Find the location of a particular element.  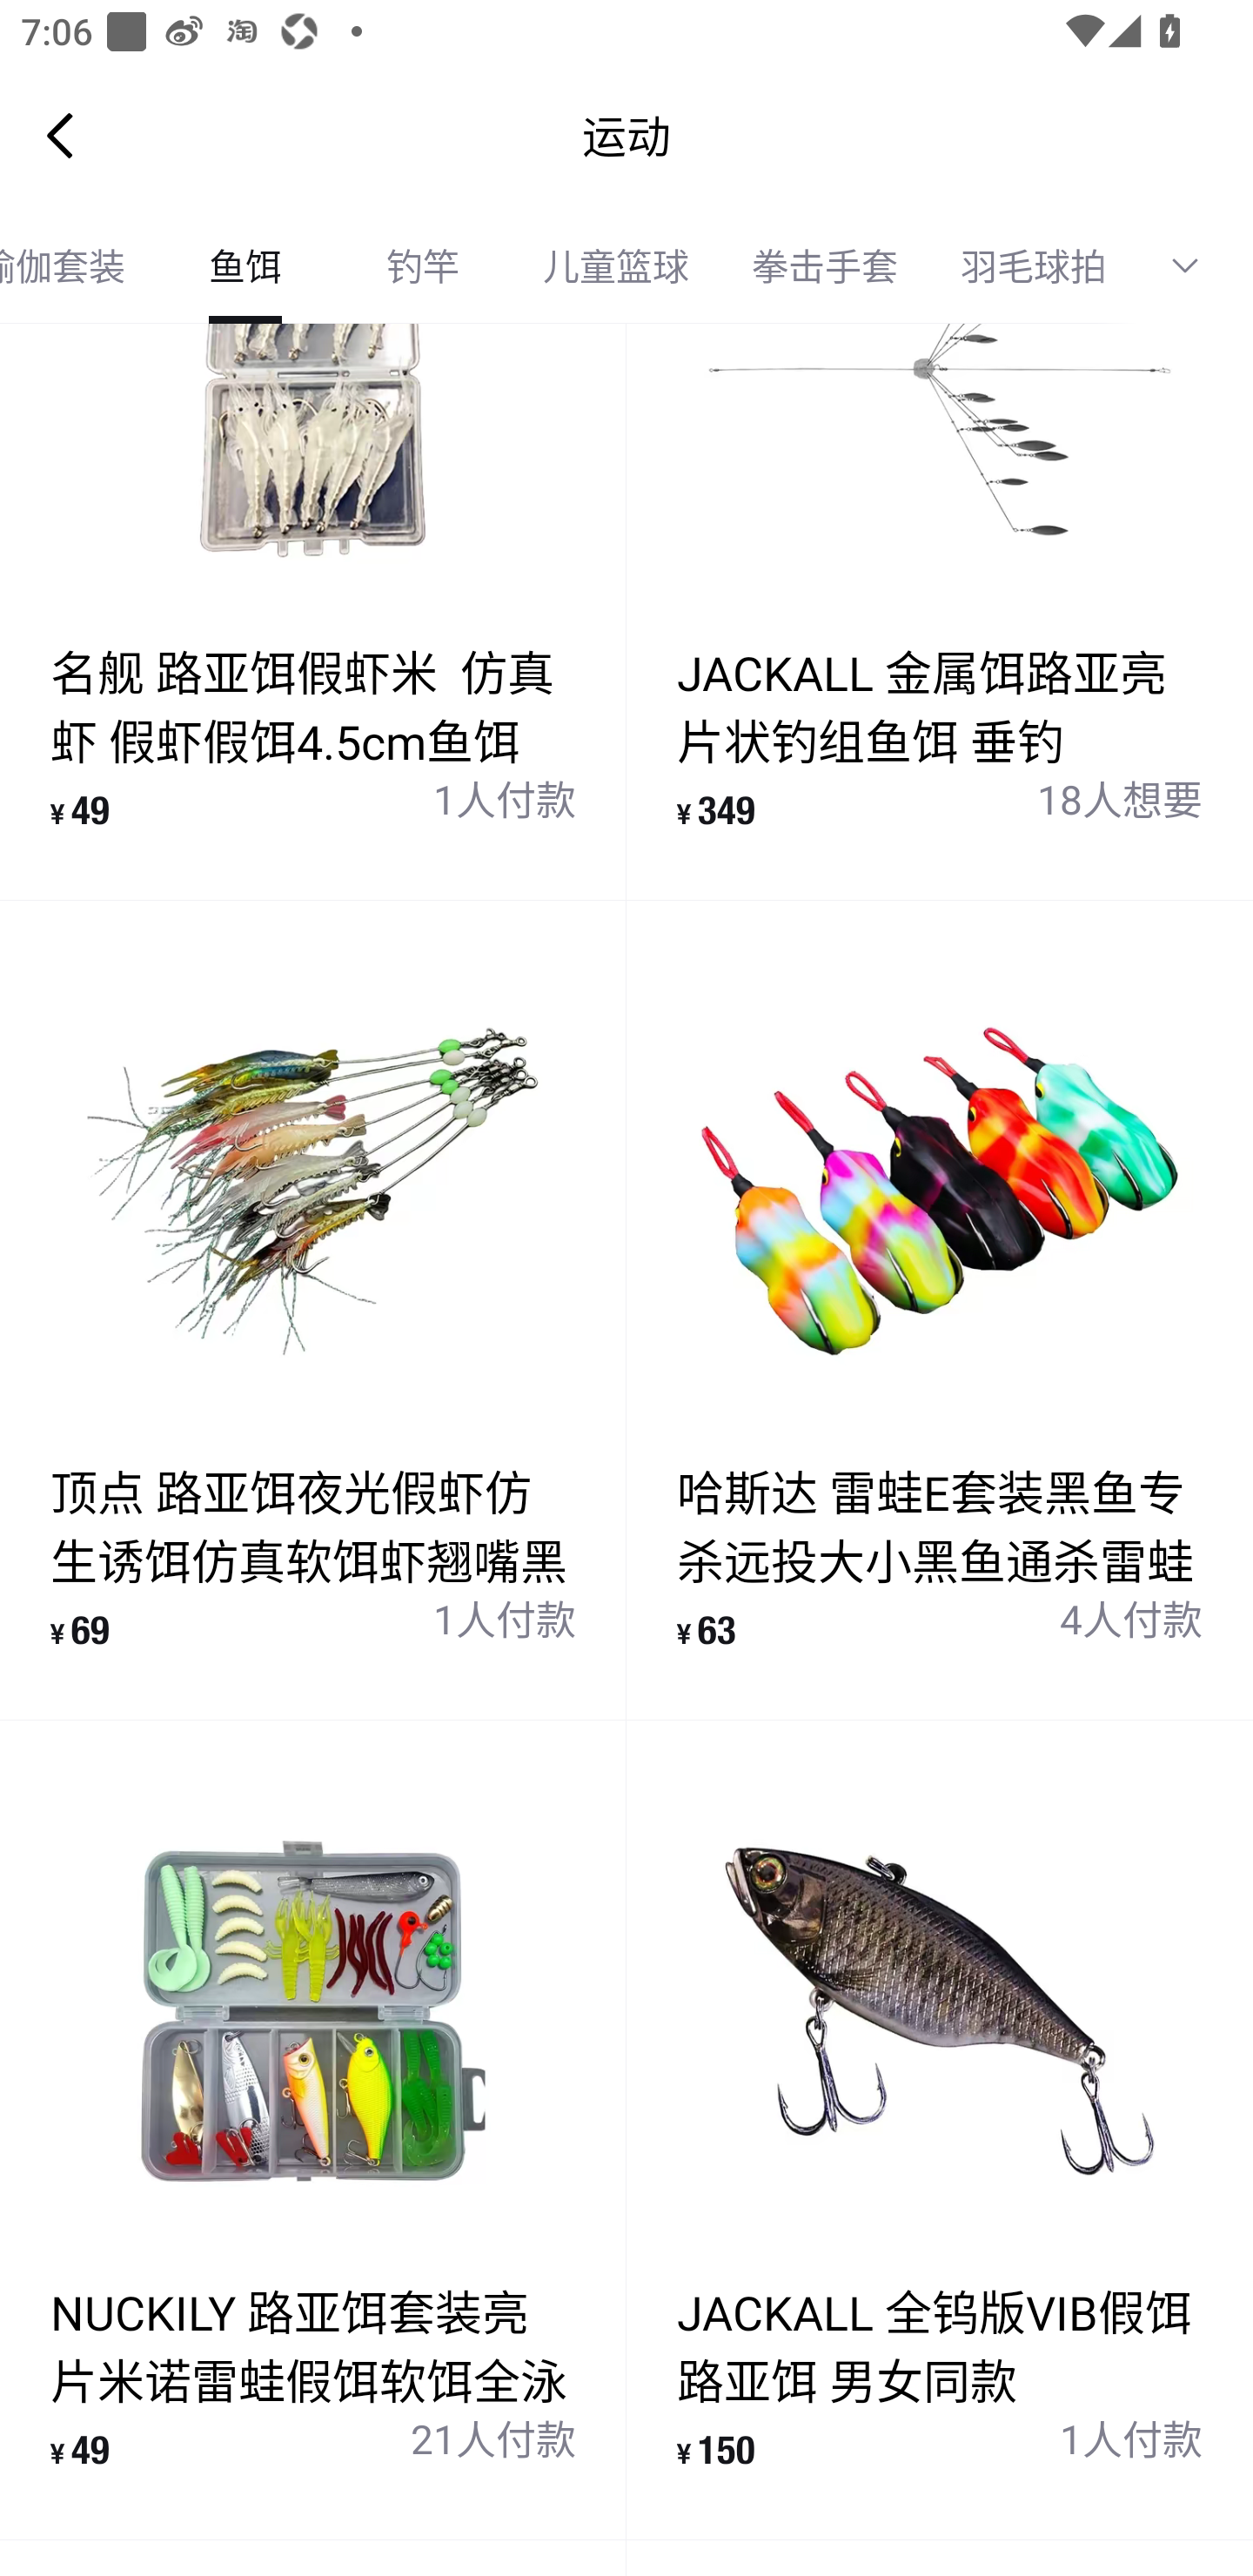

儿童篮球 is located at coordinates (615, 266).